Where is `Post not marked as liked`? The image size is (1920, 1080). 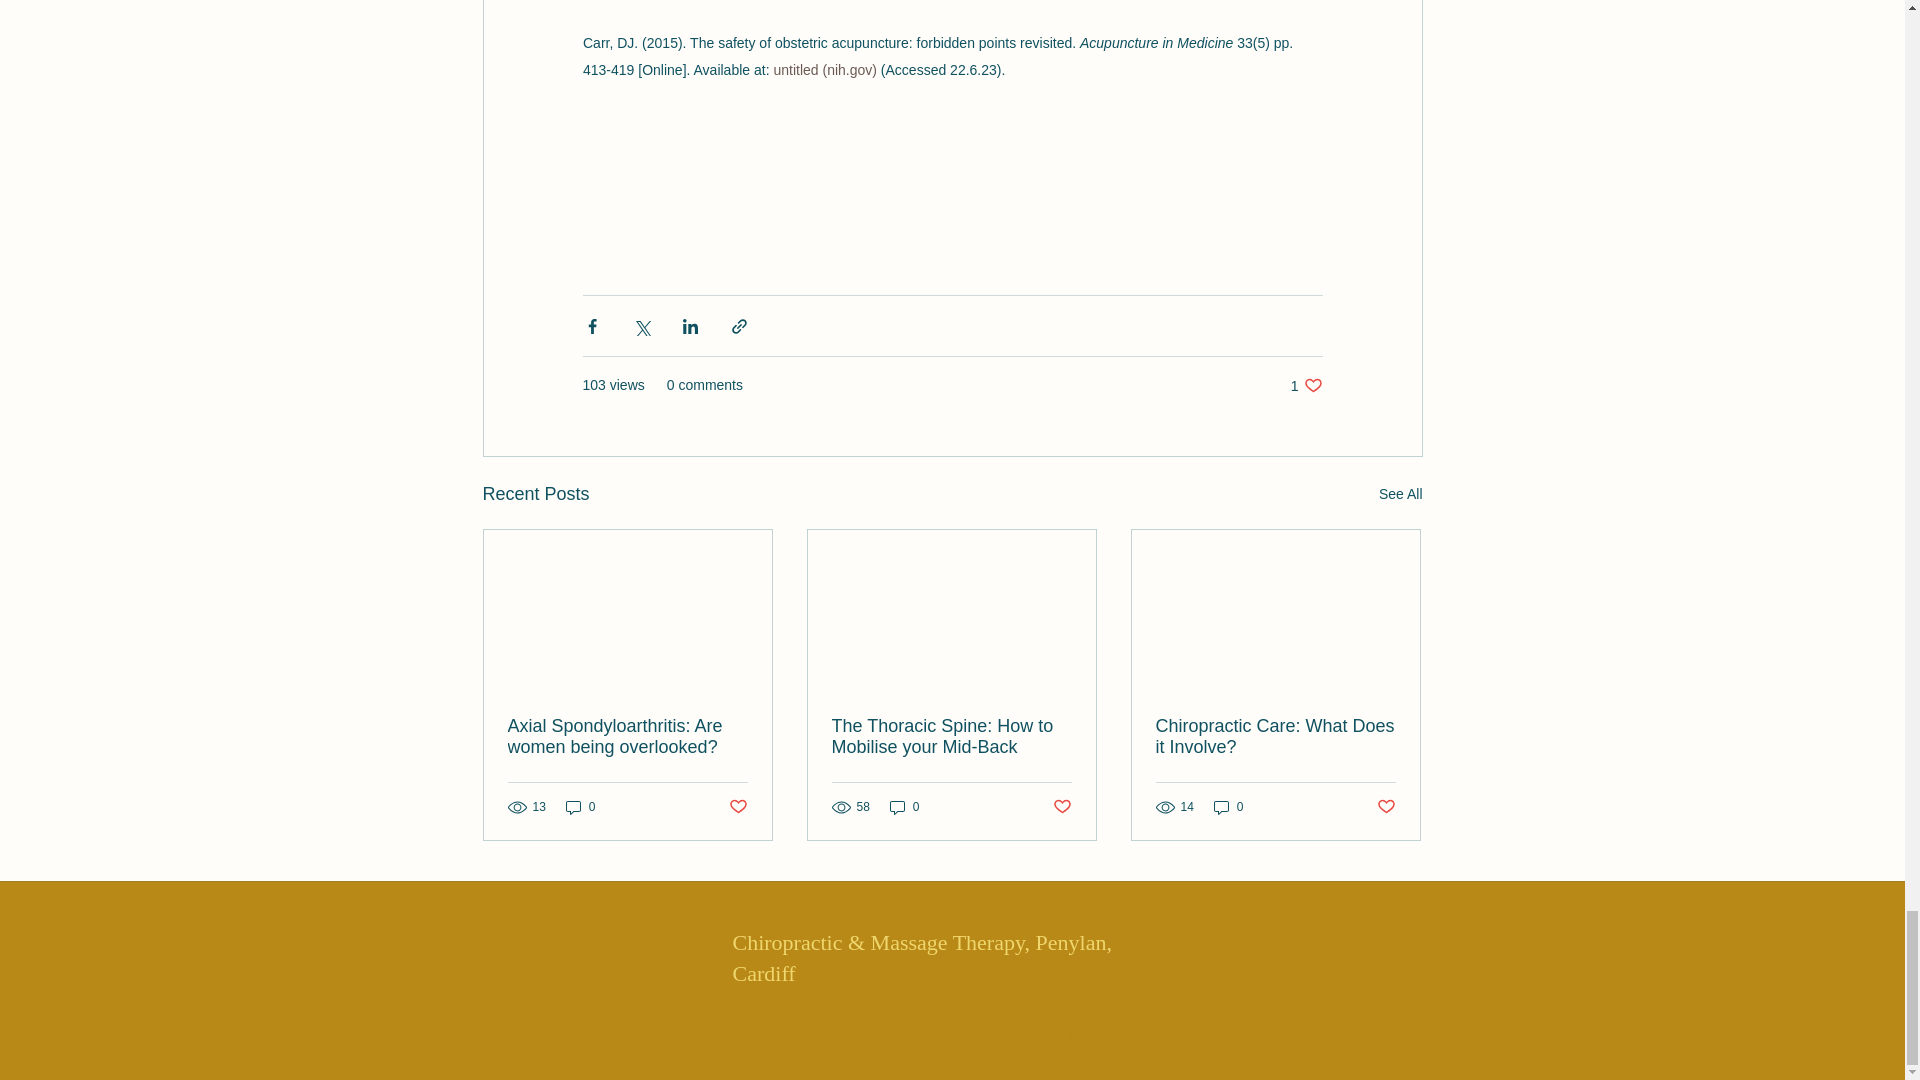 Post not marked as liked is located at coordinates (1306, 385).